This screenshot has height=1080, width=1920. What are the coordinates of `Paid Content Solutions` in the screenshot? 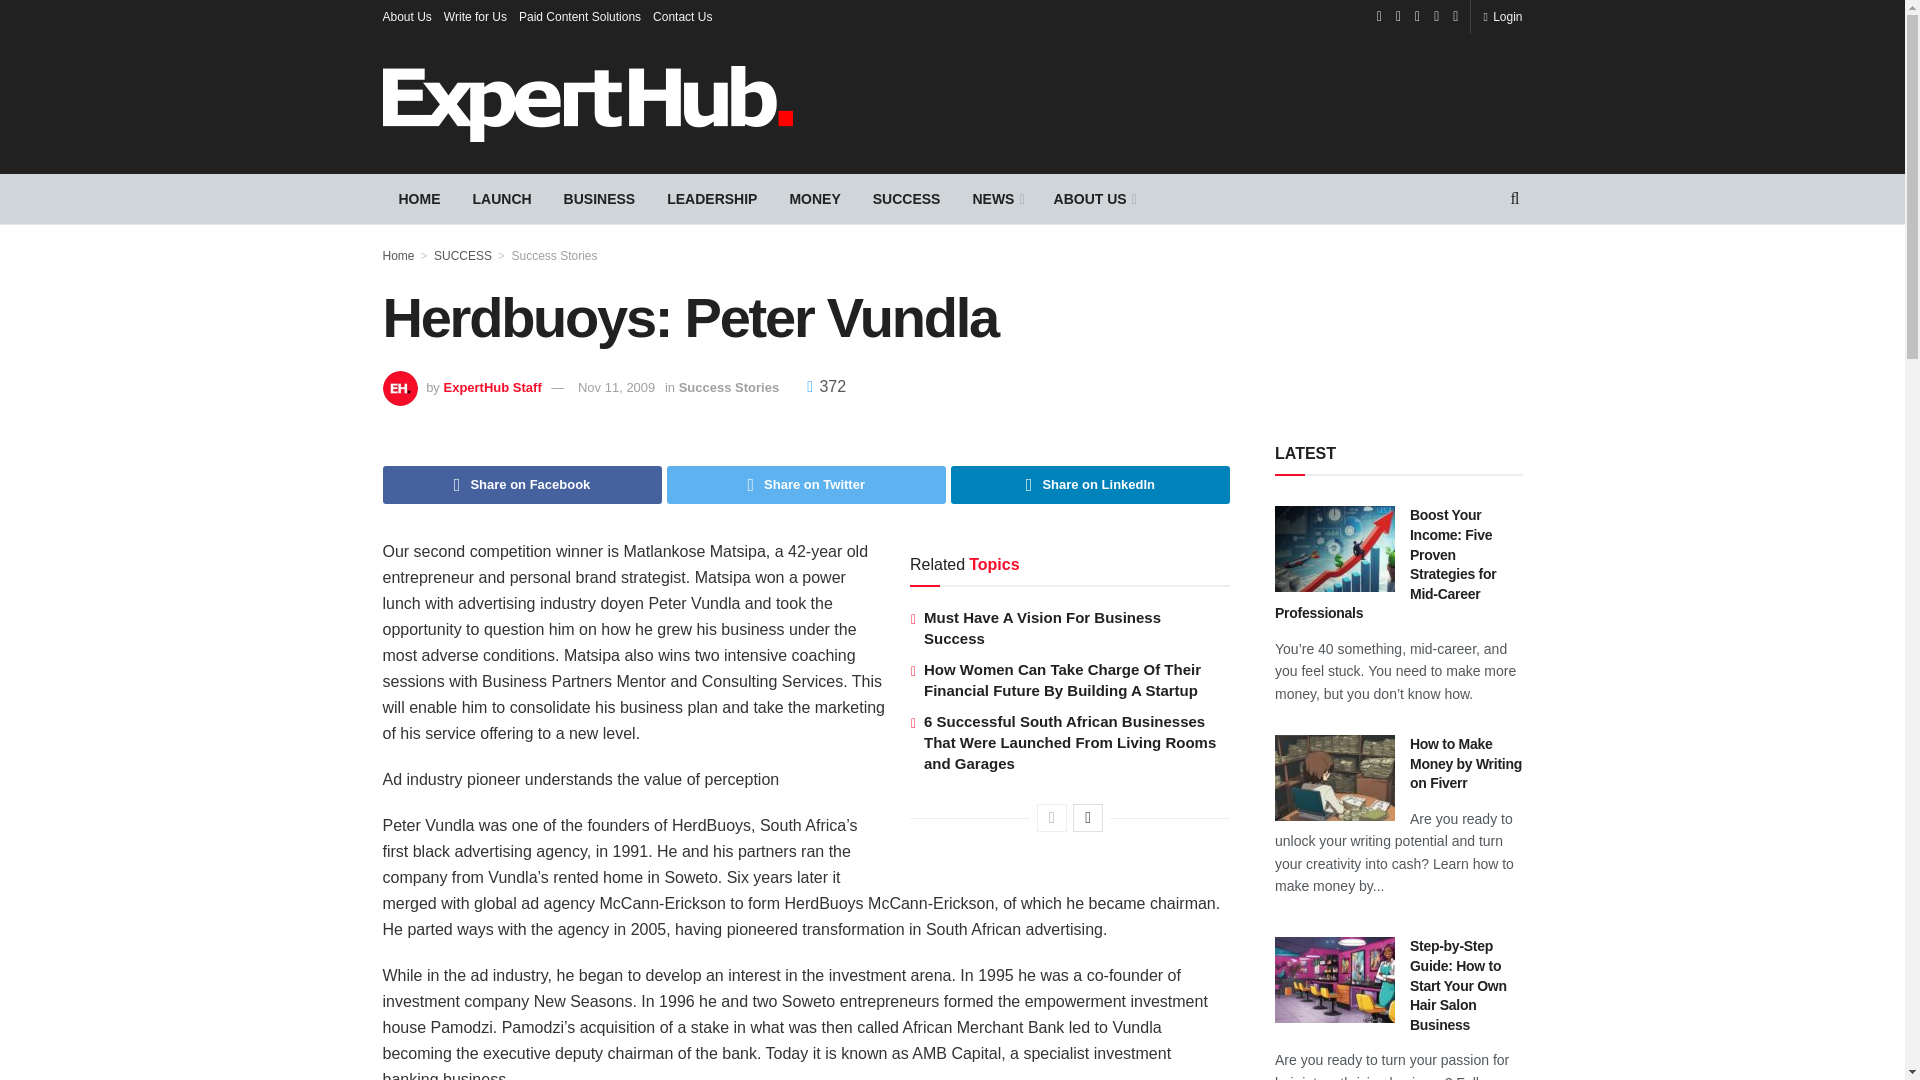 It's located at (580, 16).